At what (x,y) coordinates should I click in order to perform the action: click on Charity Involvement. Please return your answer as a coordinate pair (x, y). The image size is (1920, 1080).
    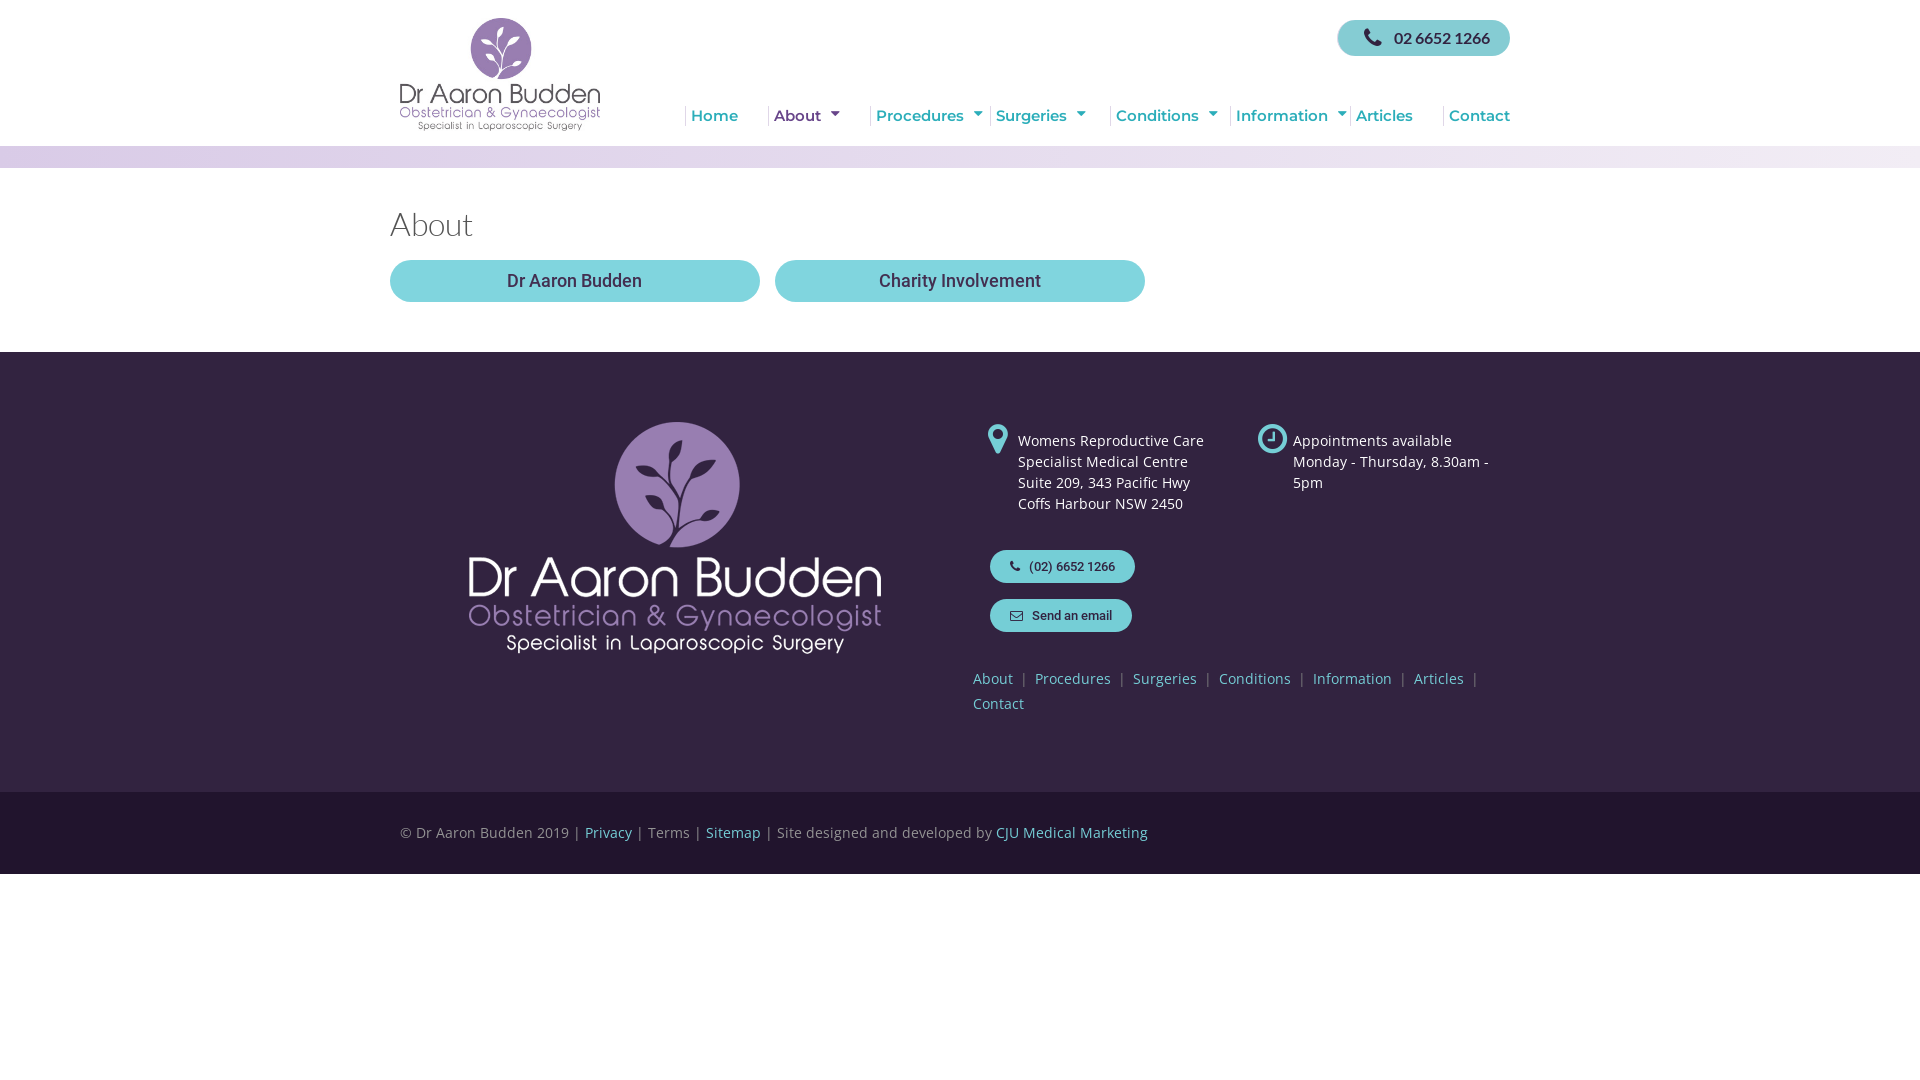
    Looking at the image, I should click on (960, 281).